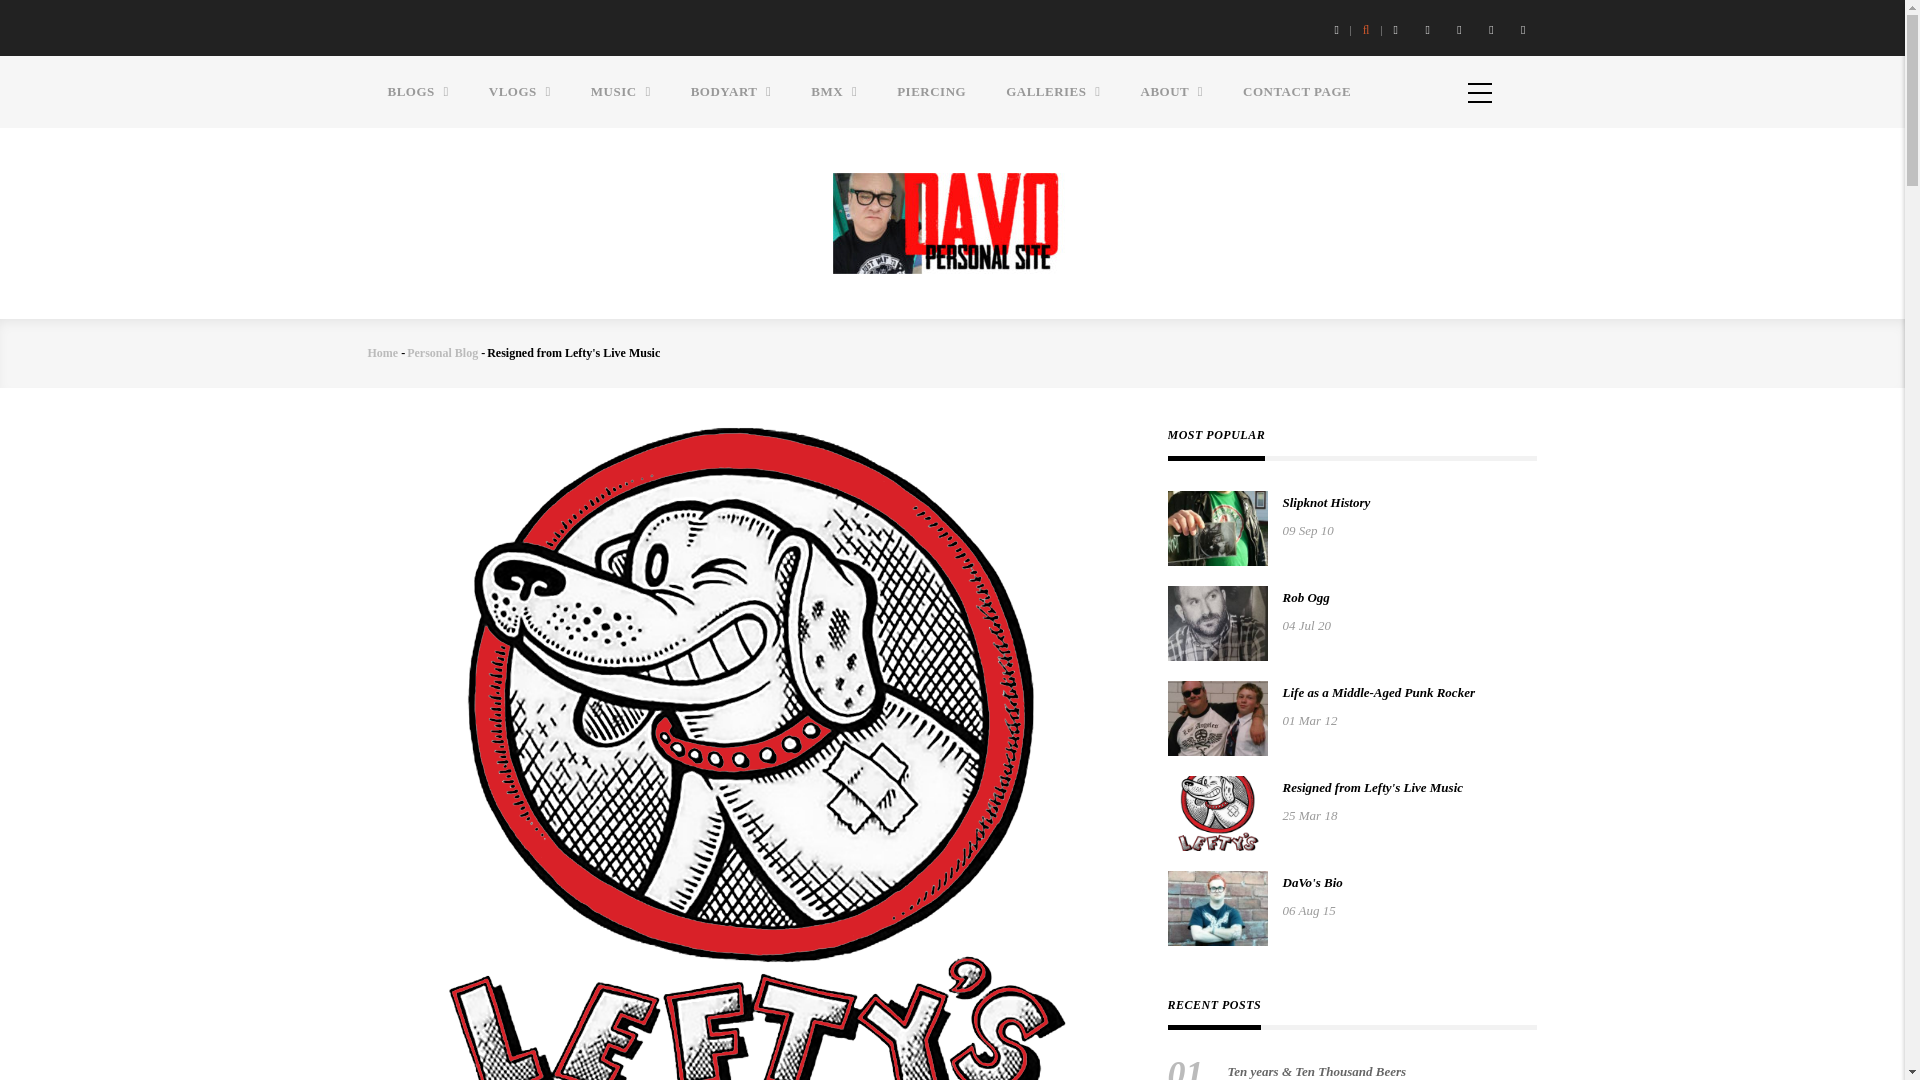 The width and height of the screenshot is (1920, 1080). I want to click on VLOGS, so click(519, 92).